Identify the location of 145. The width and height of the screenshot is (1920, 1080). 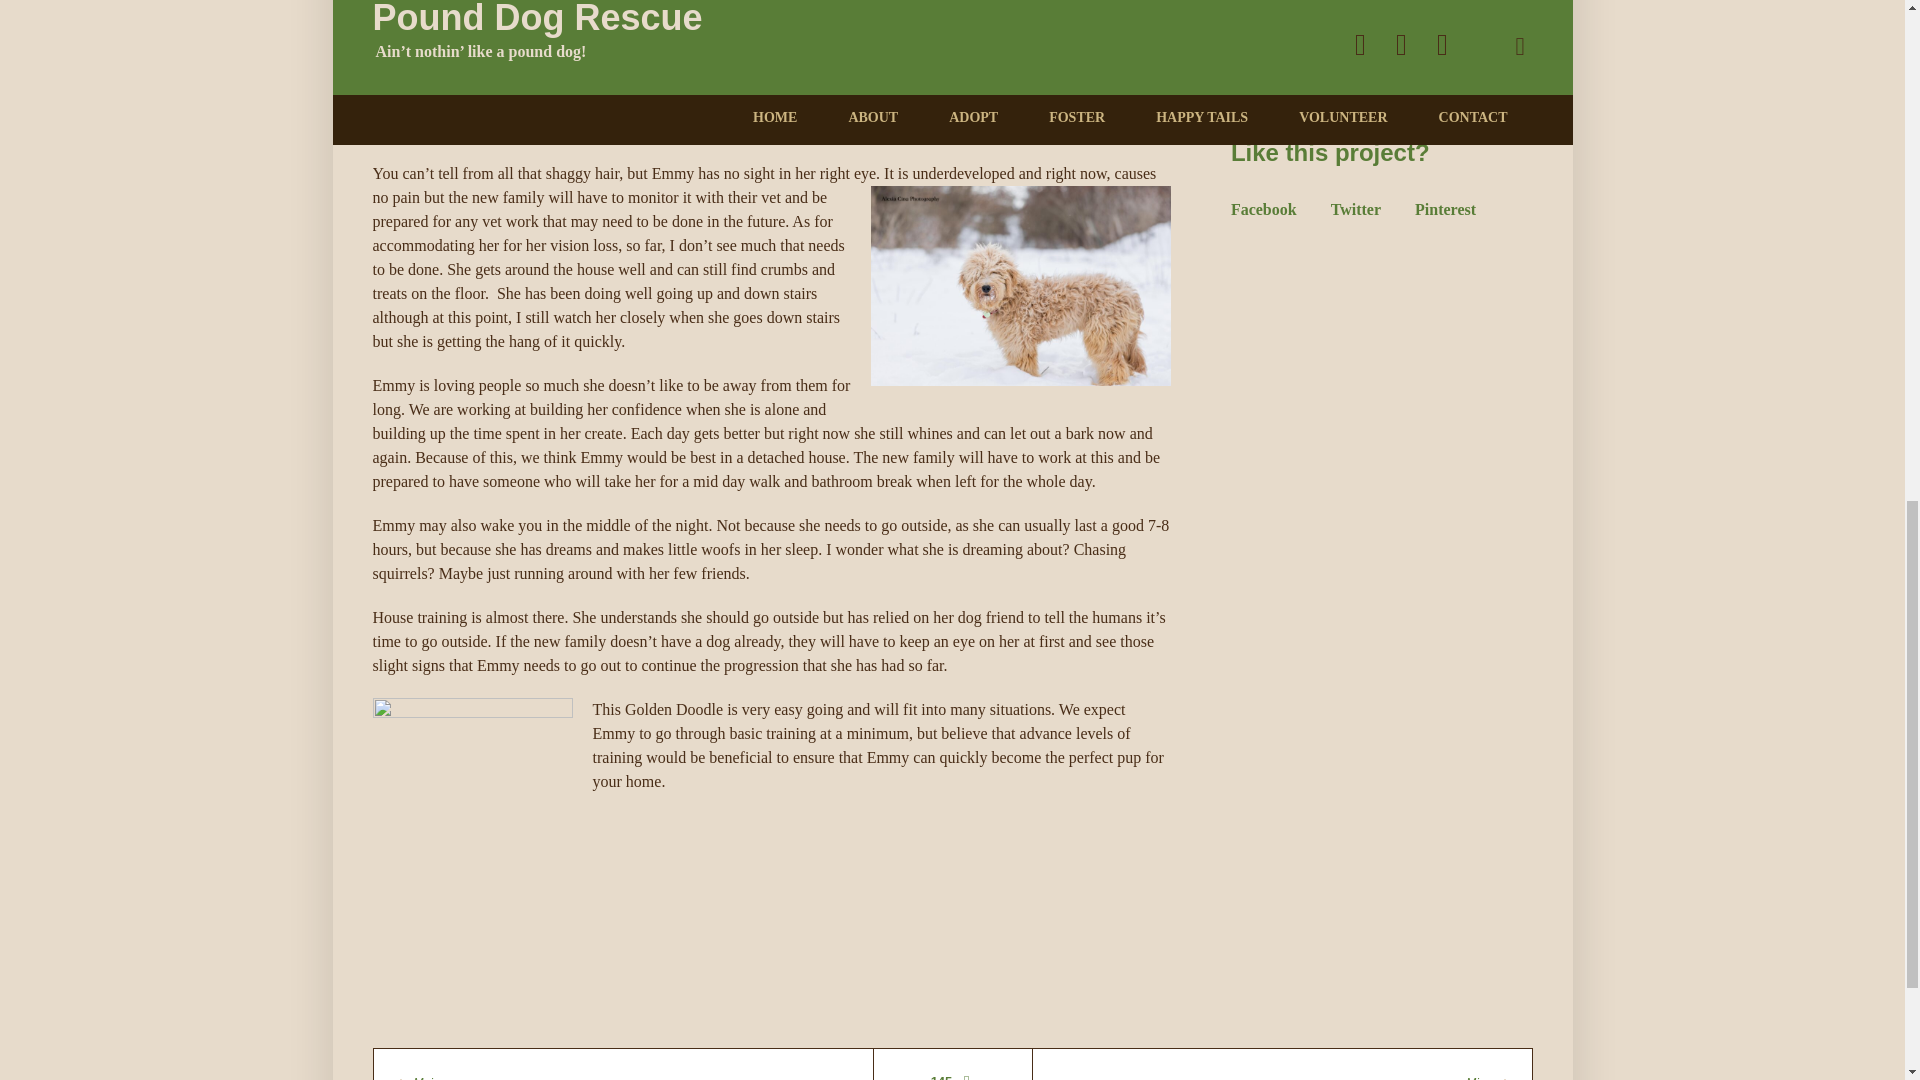
(953, 1076).